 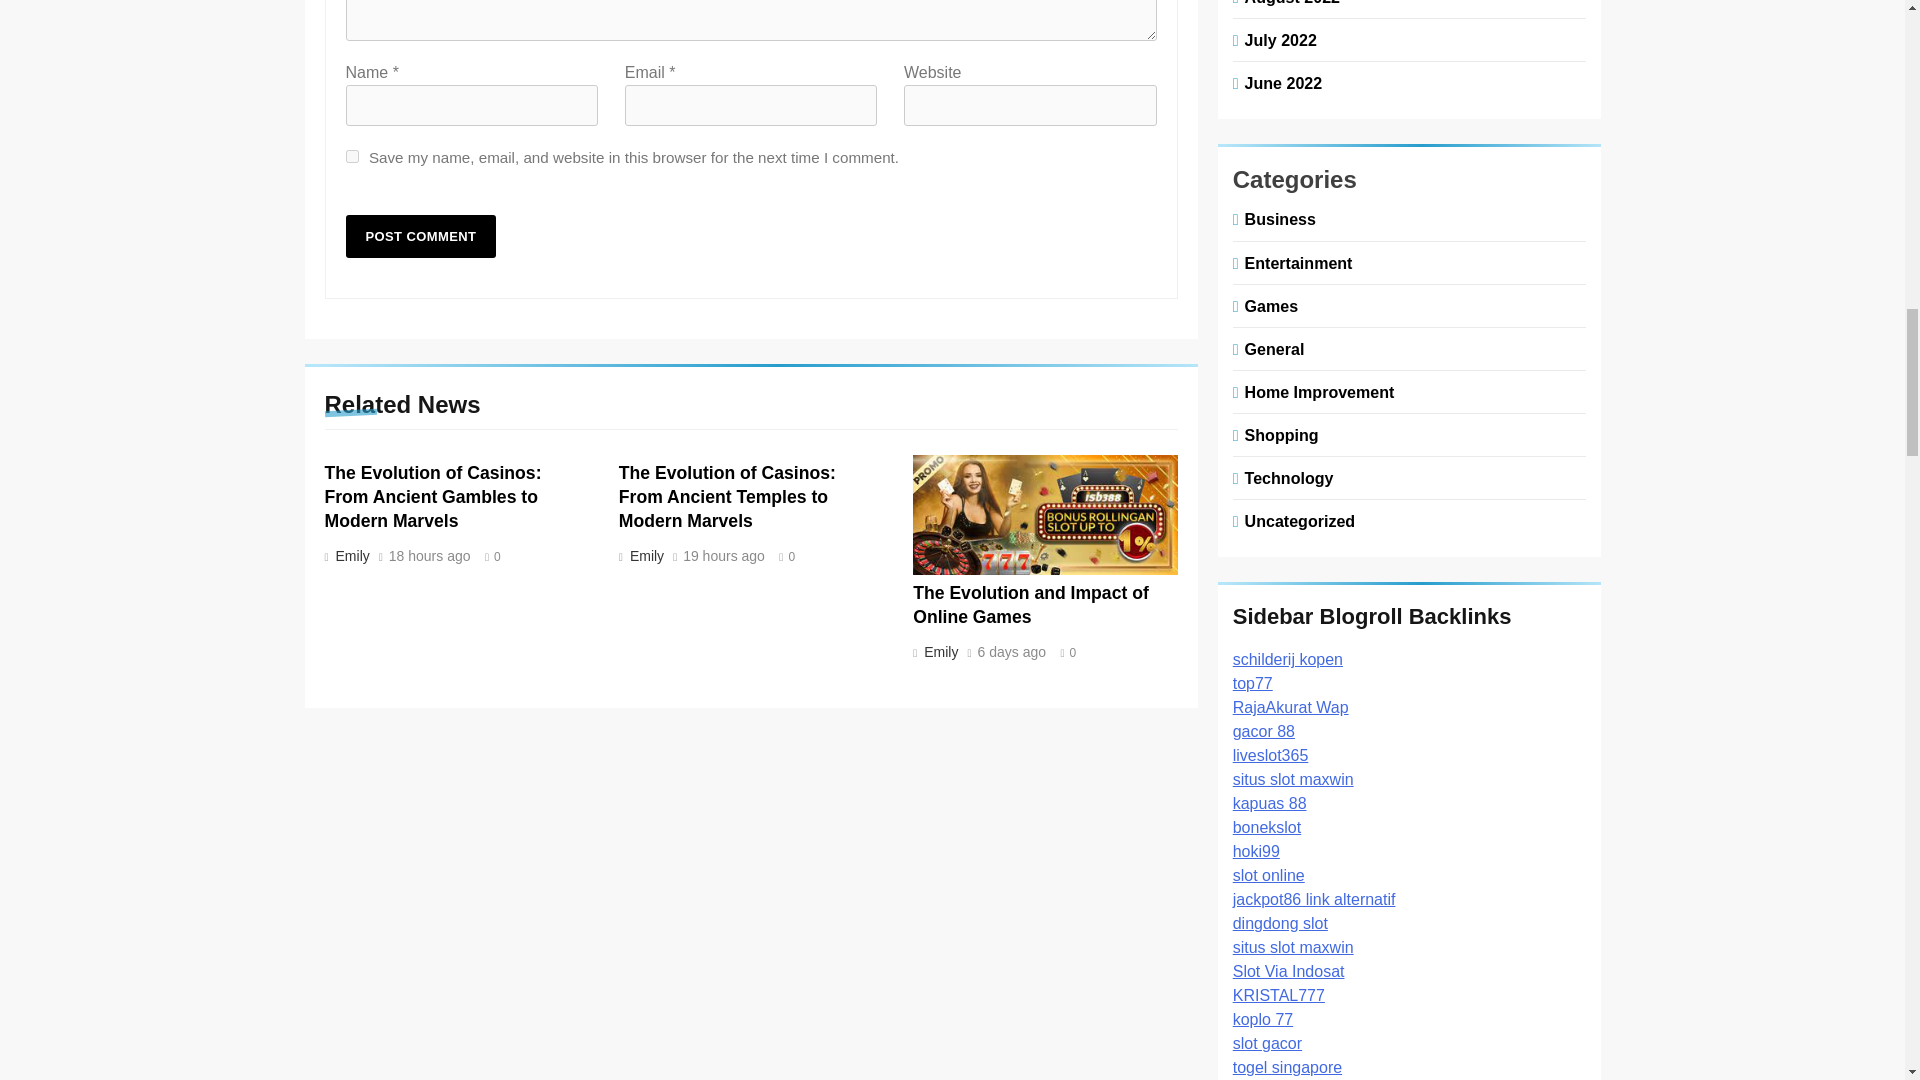 What do you see at coordinates (724, 556) in the screenshot?
I see `19 hours ago` at bounding box center [724, 556].